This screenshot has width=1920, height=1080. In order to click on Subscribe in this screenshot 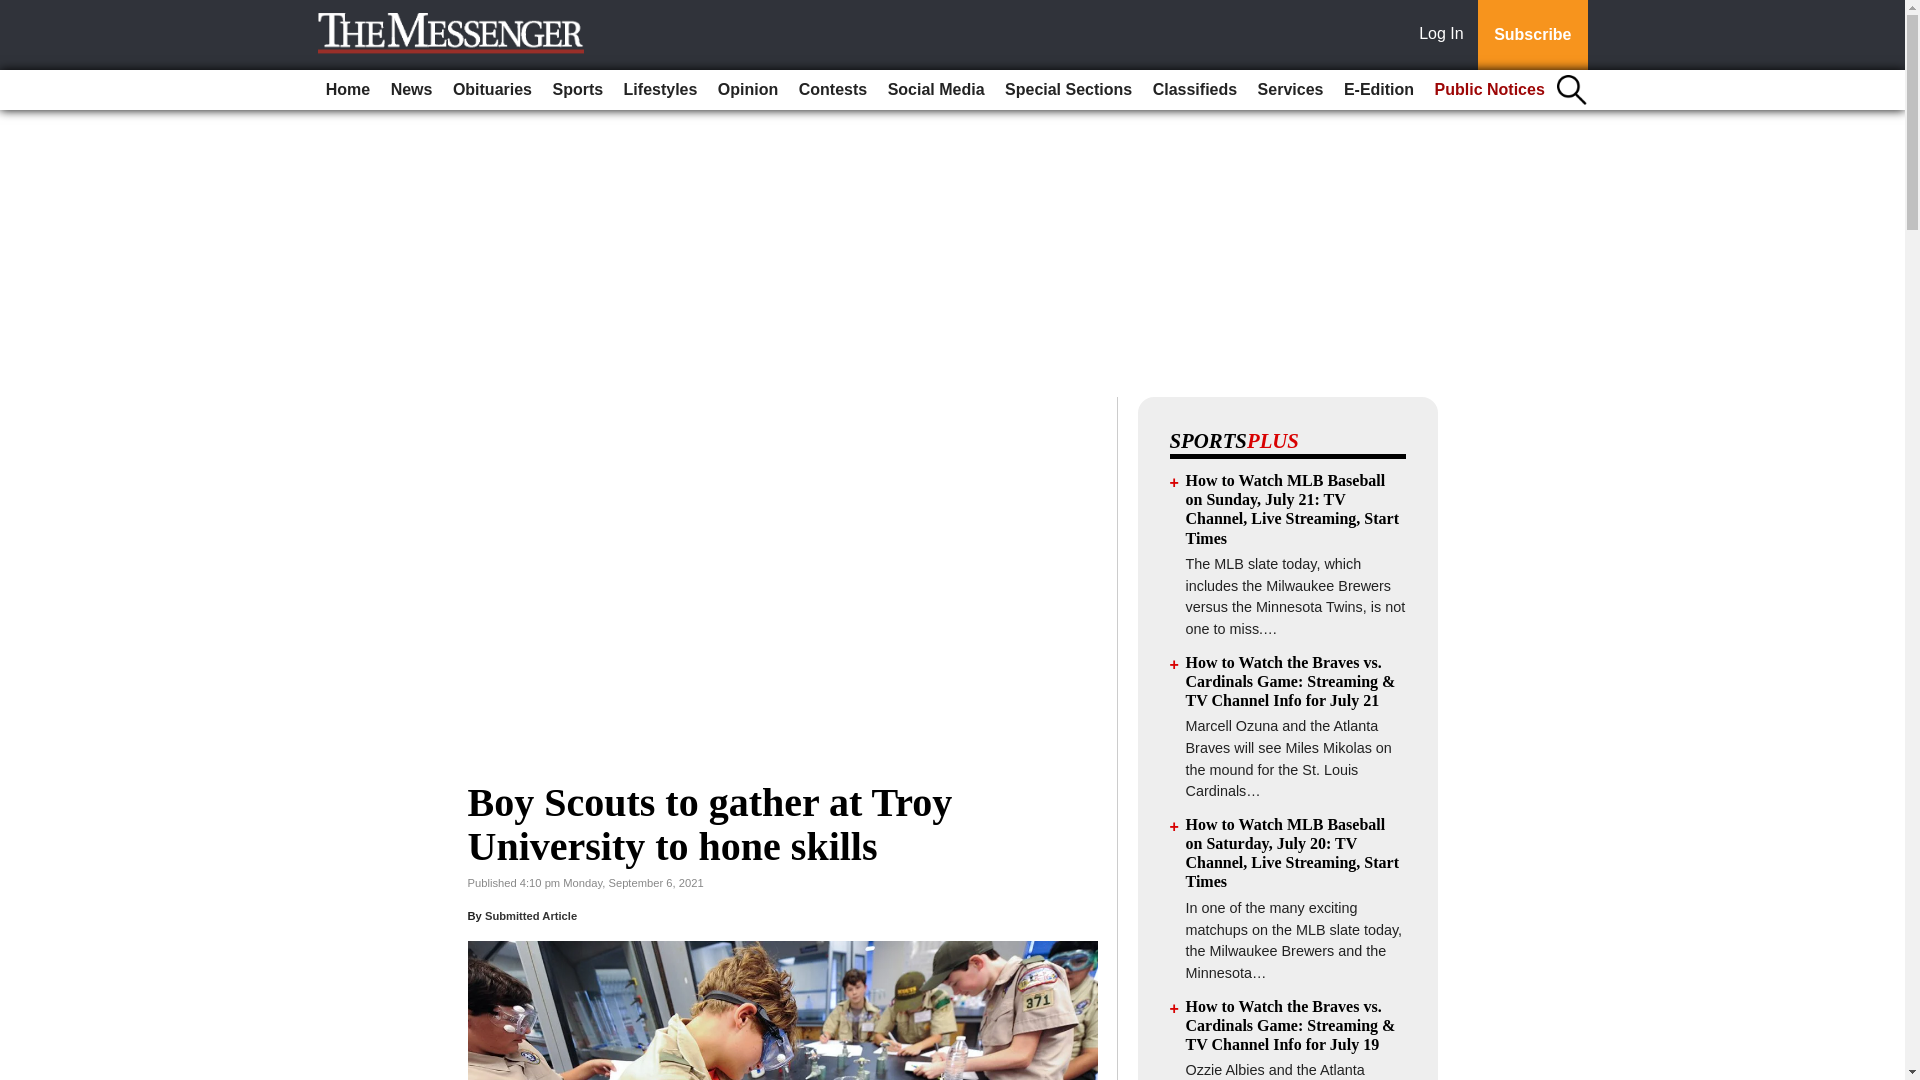, I will do `click(1532, 35)`.